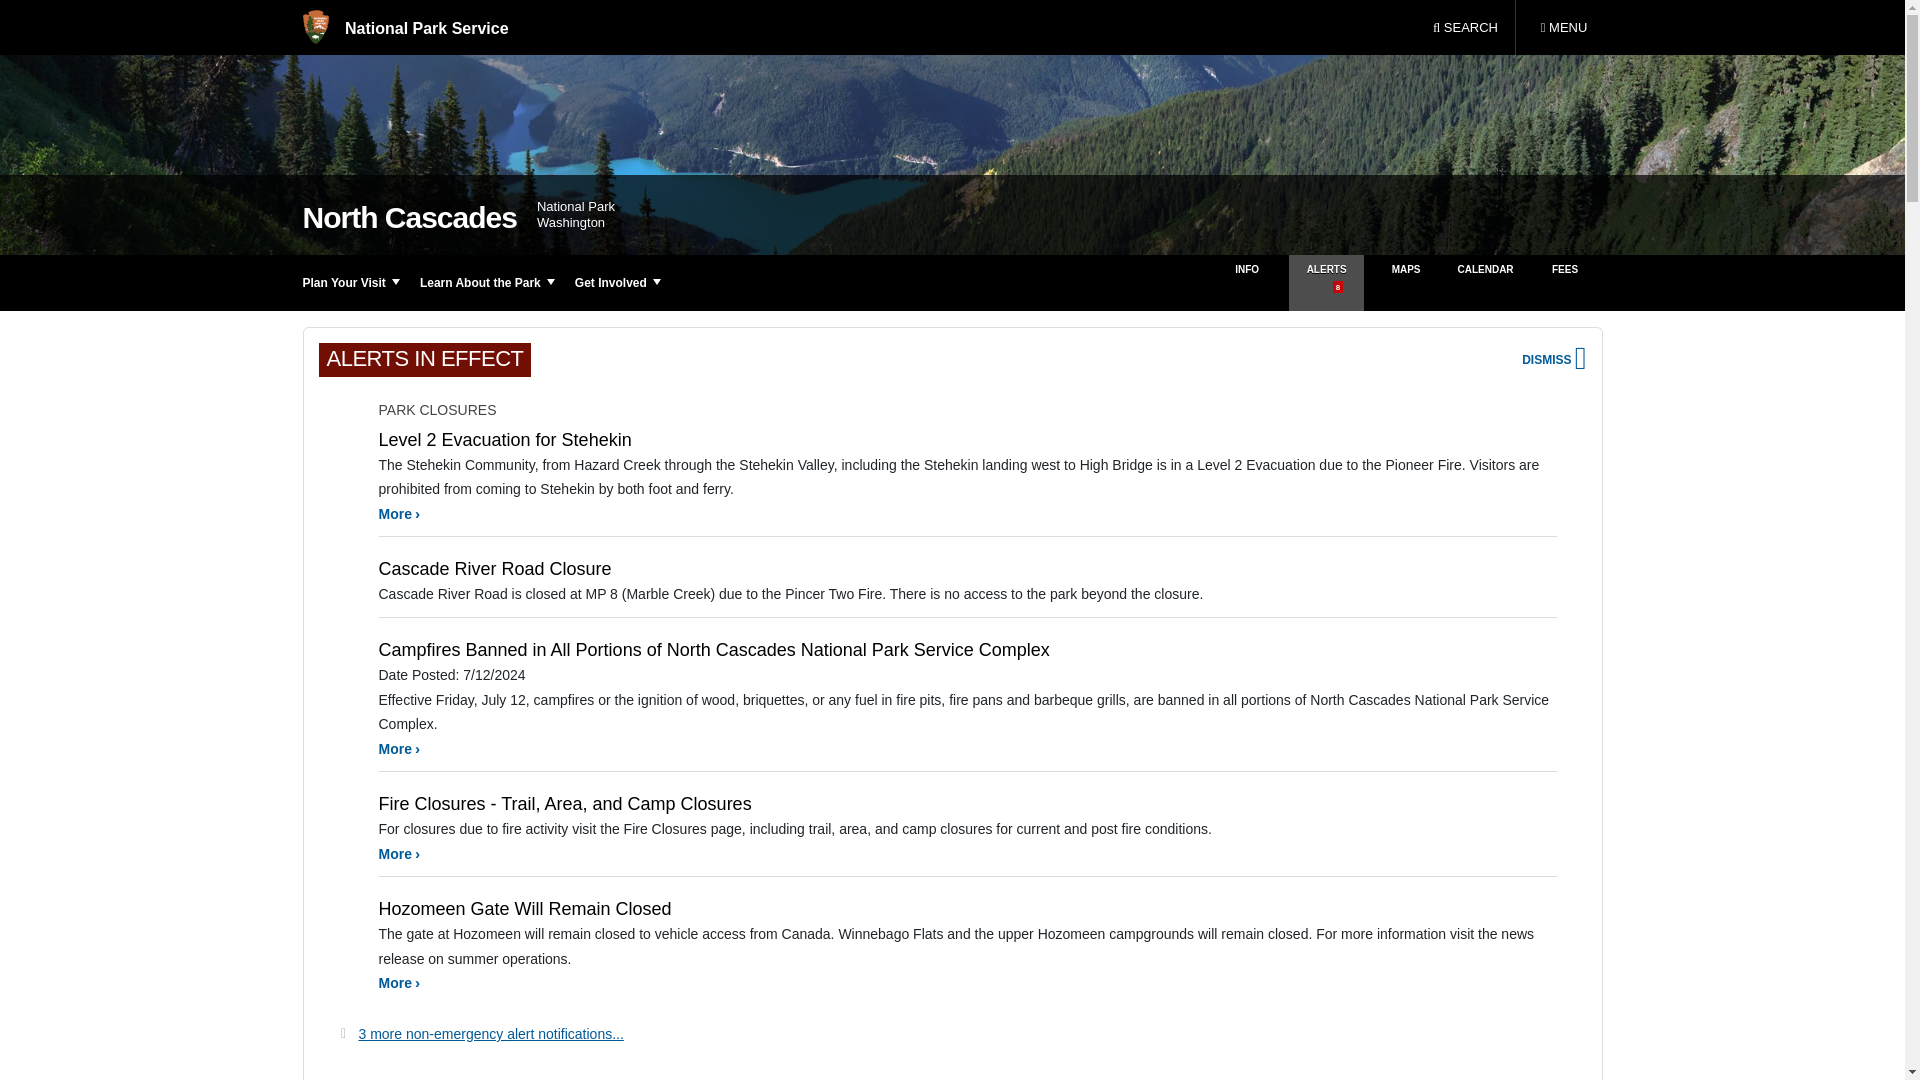 Image resolution: width=1920 pixels, height=1080 pixels. Describe the element at coordinates (399, 514) in the screenshot. I see `Level 2 Evacuation for Stehekin` at that location.